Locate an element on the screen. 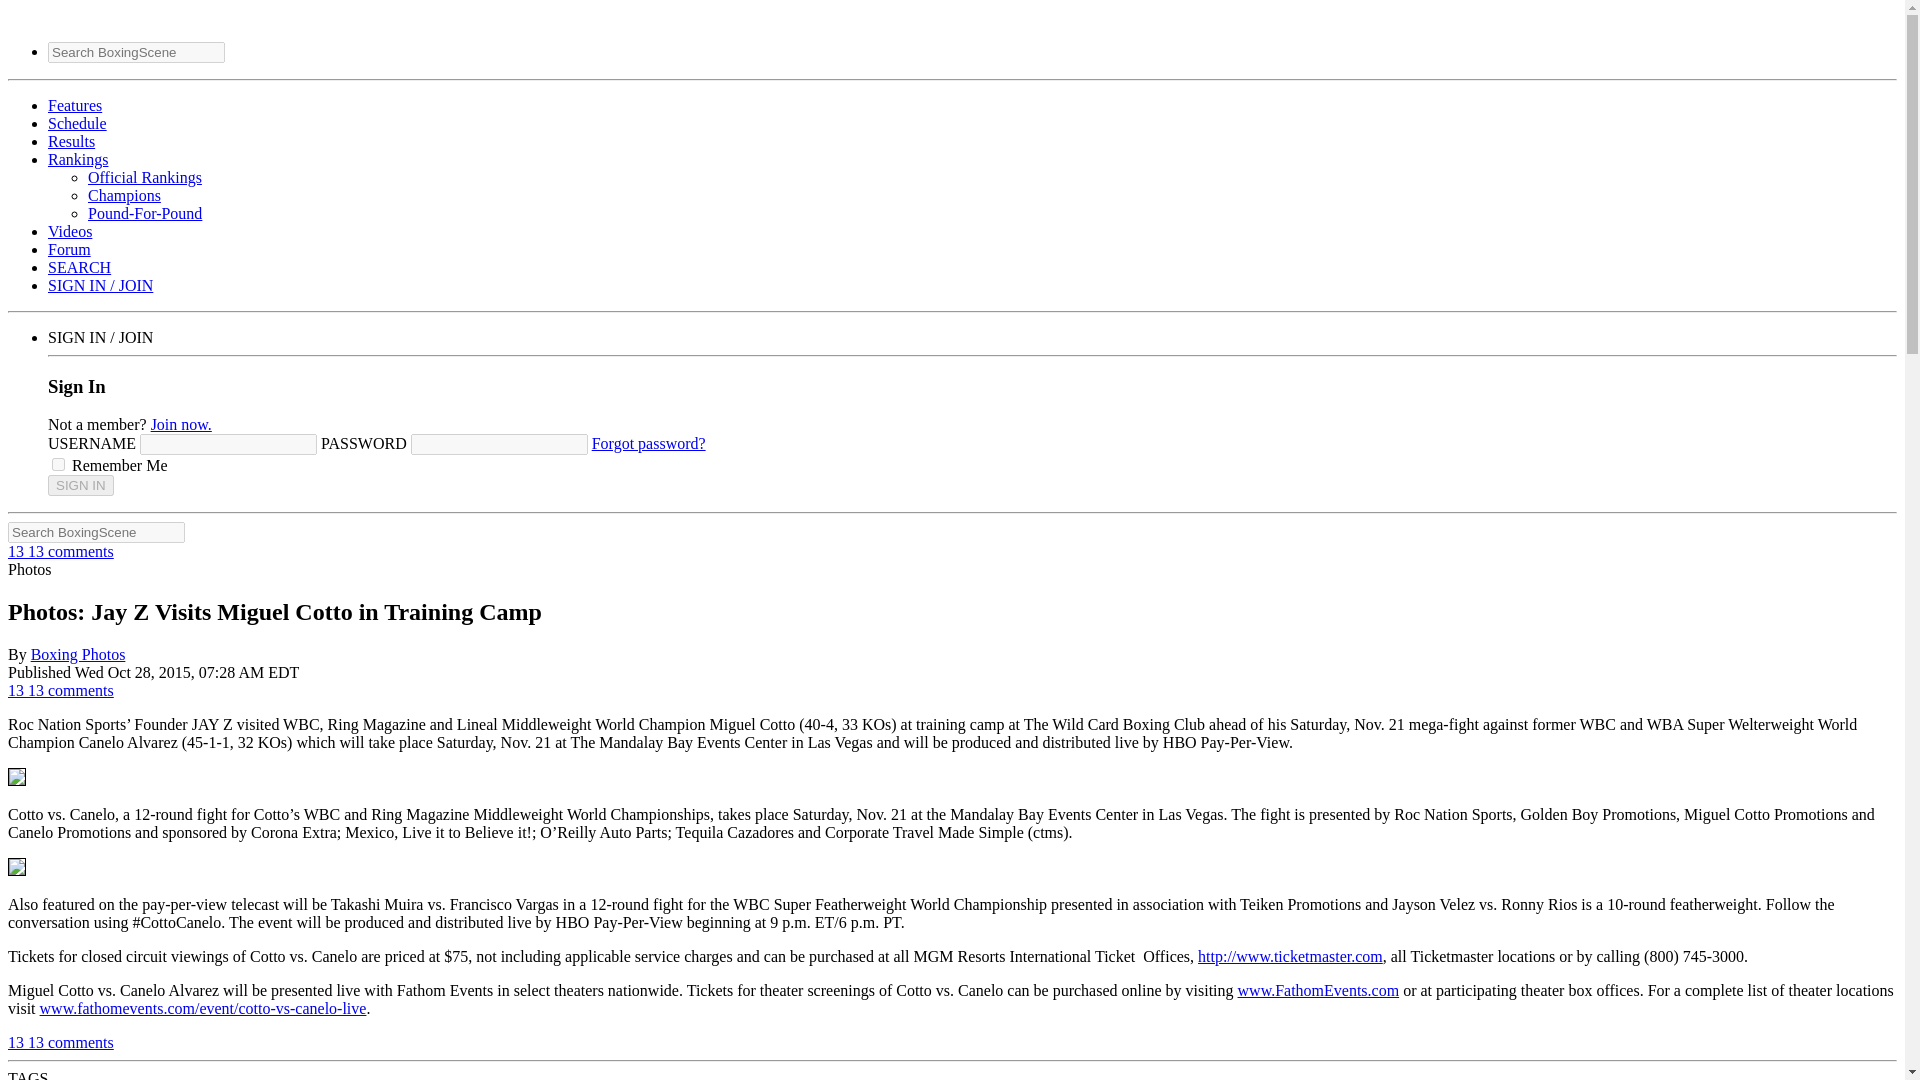  www.FathomEvents.com is located at coordinates (1318, 990).